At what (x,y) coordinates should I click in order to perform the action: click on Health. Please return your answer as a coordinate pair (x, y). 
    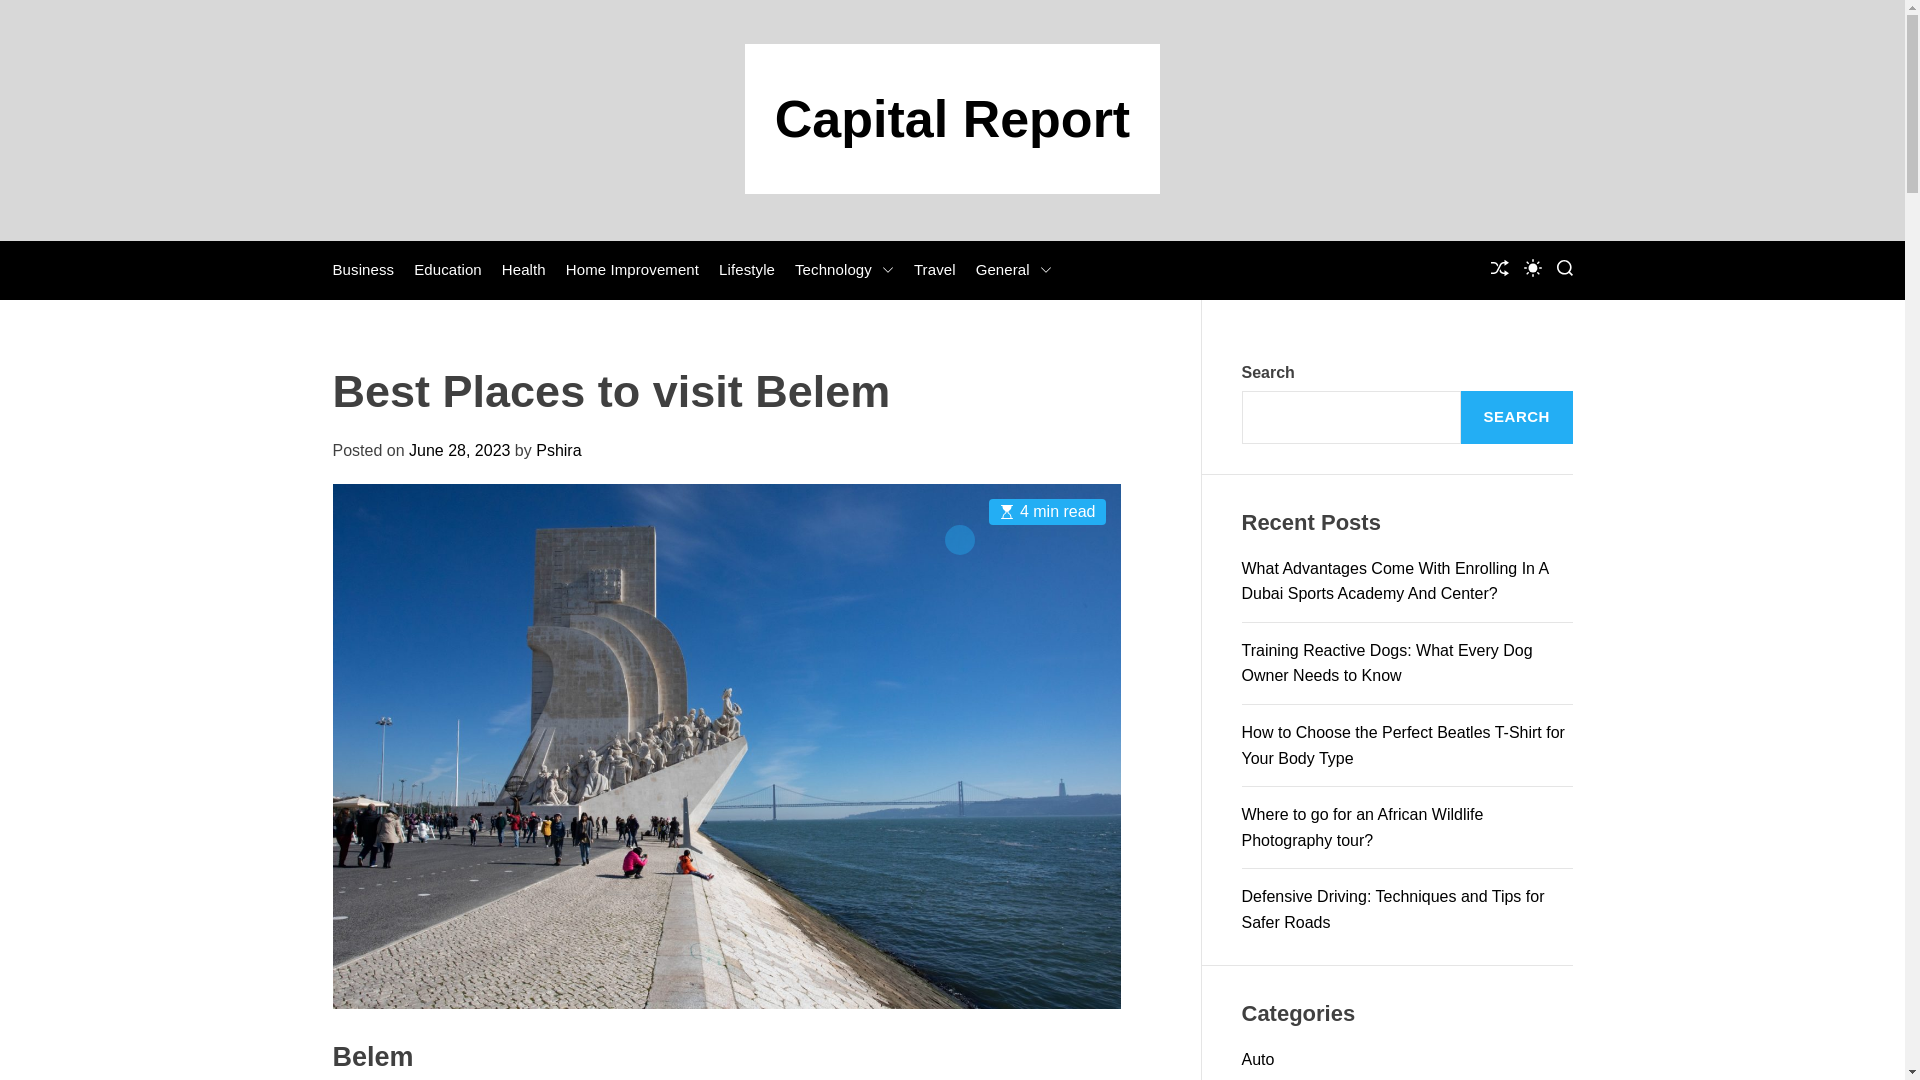
    Looking at the image, I should click on (523, 270).